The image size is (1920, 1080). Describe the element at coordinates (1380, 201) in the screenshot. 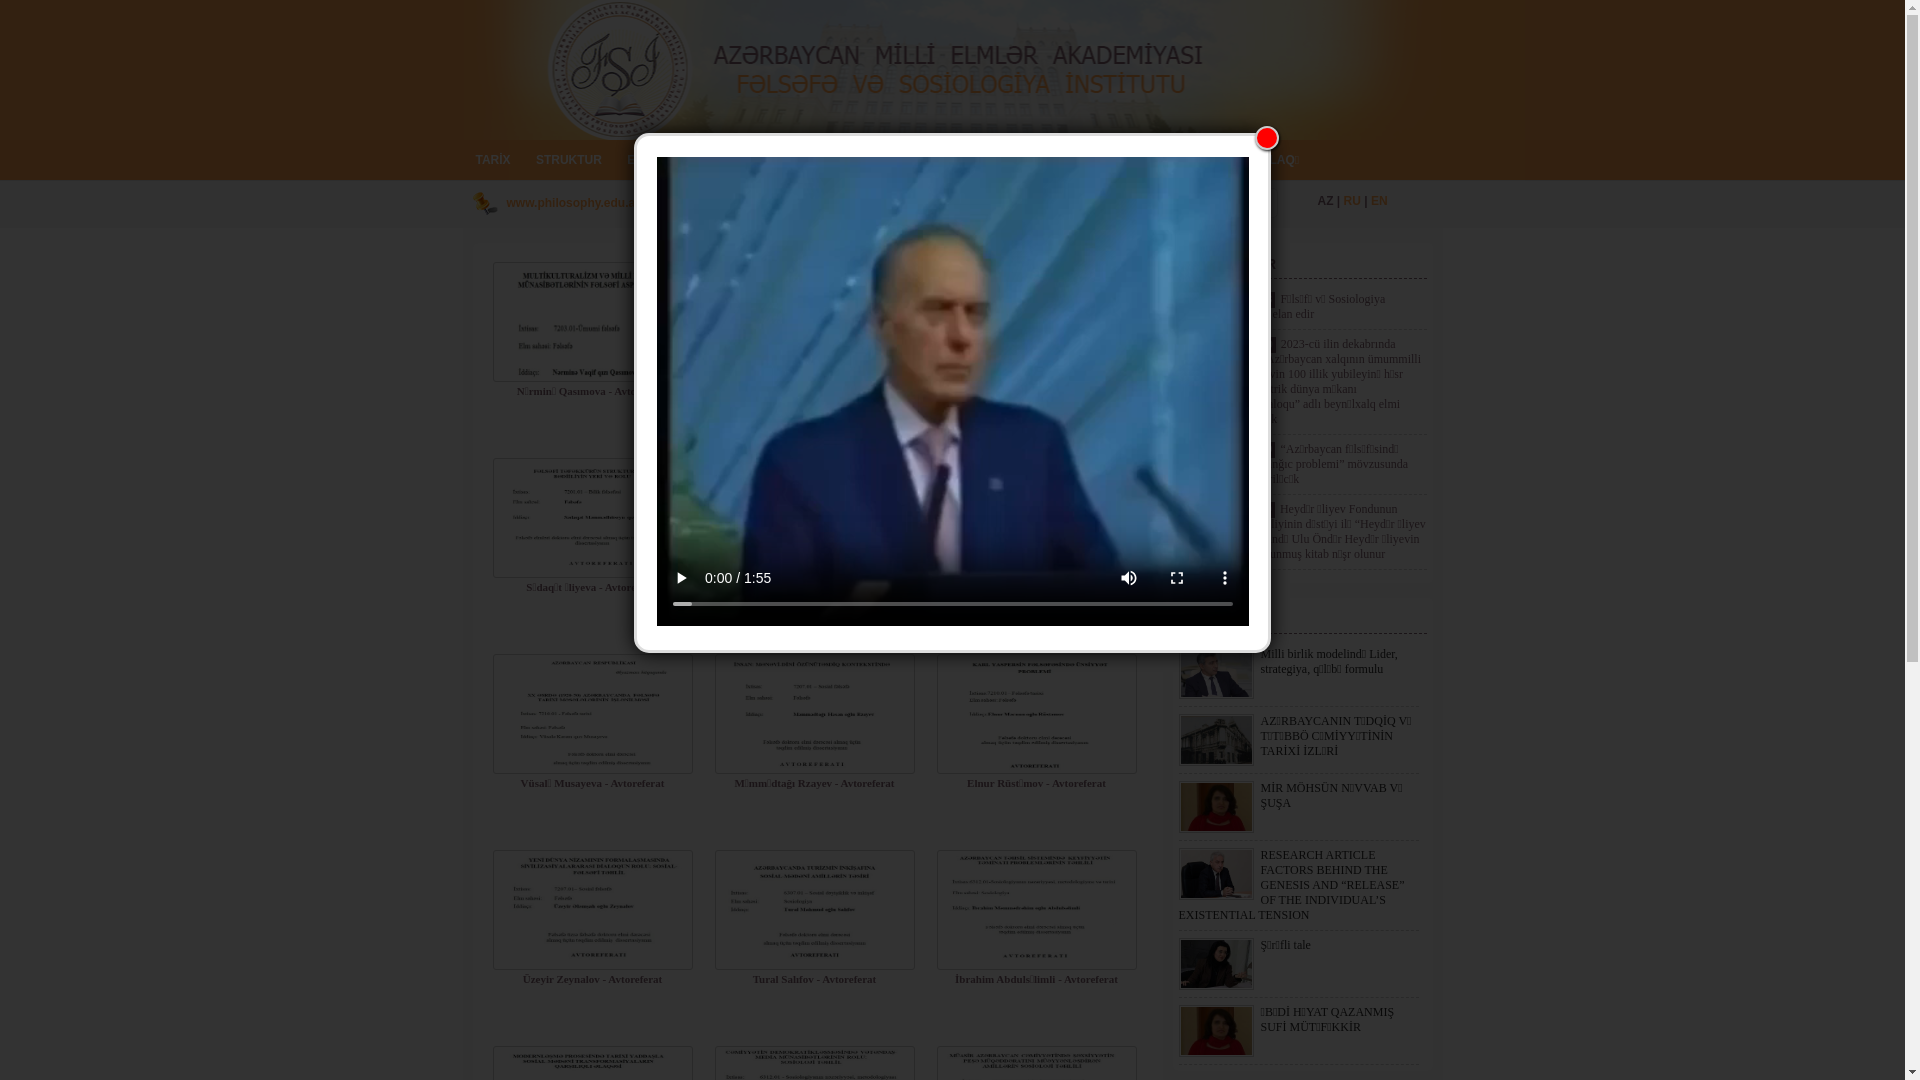

I see `EN` at that location.